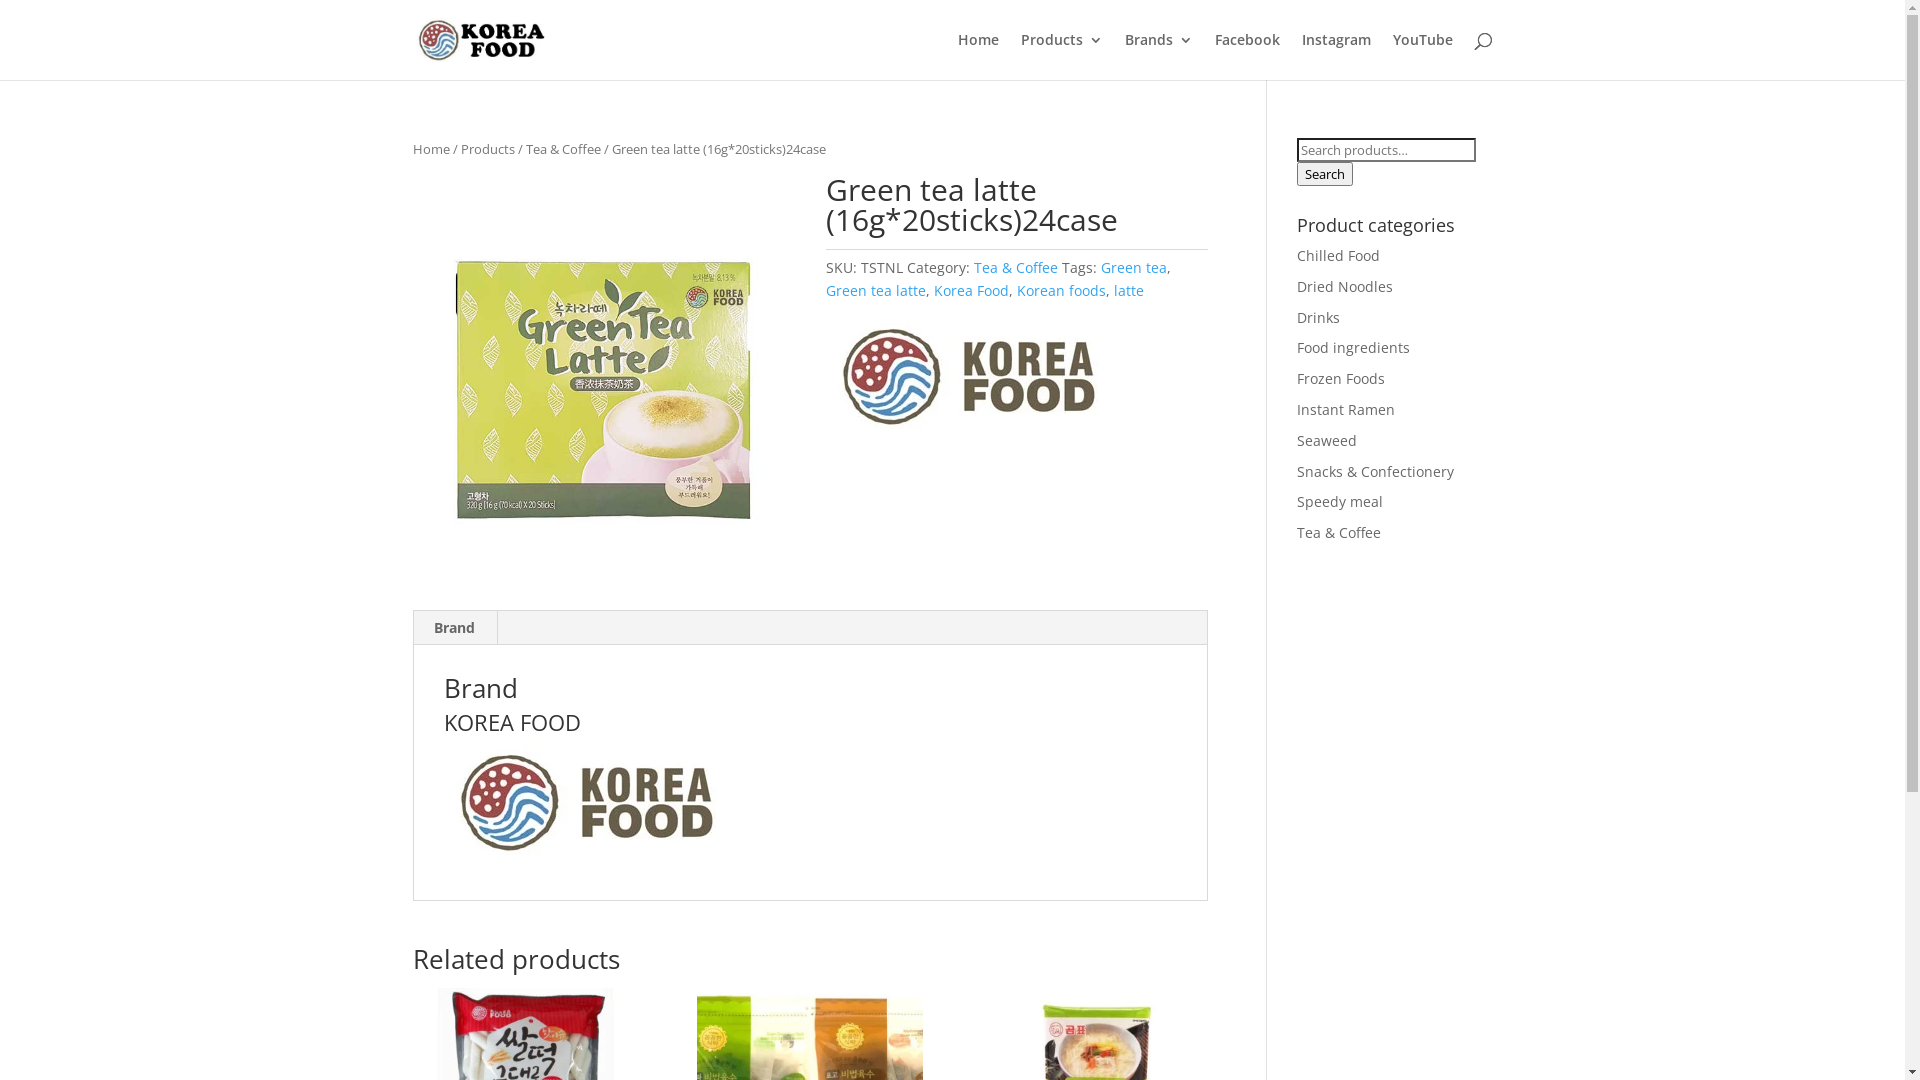 Image resolution: width=1920 pixels, height=1080 pixels. What do you see at coordinates (1062, 290) in the screenshot?
I see `Korean foods` at bounding box center [1062, 290].